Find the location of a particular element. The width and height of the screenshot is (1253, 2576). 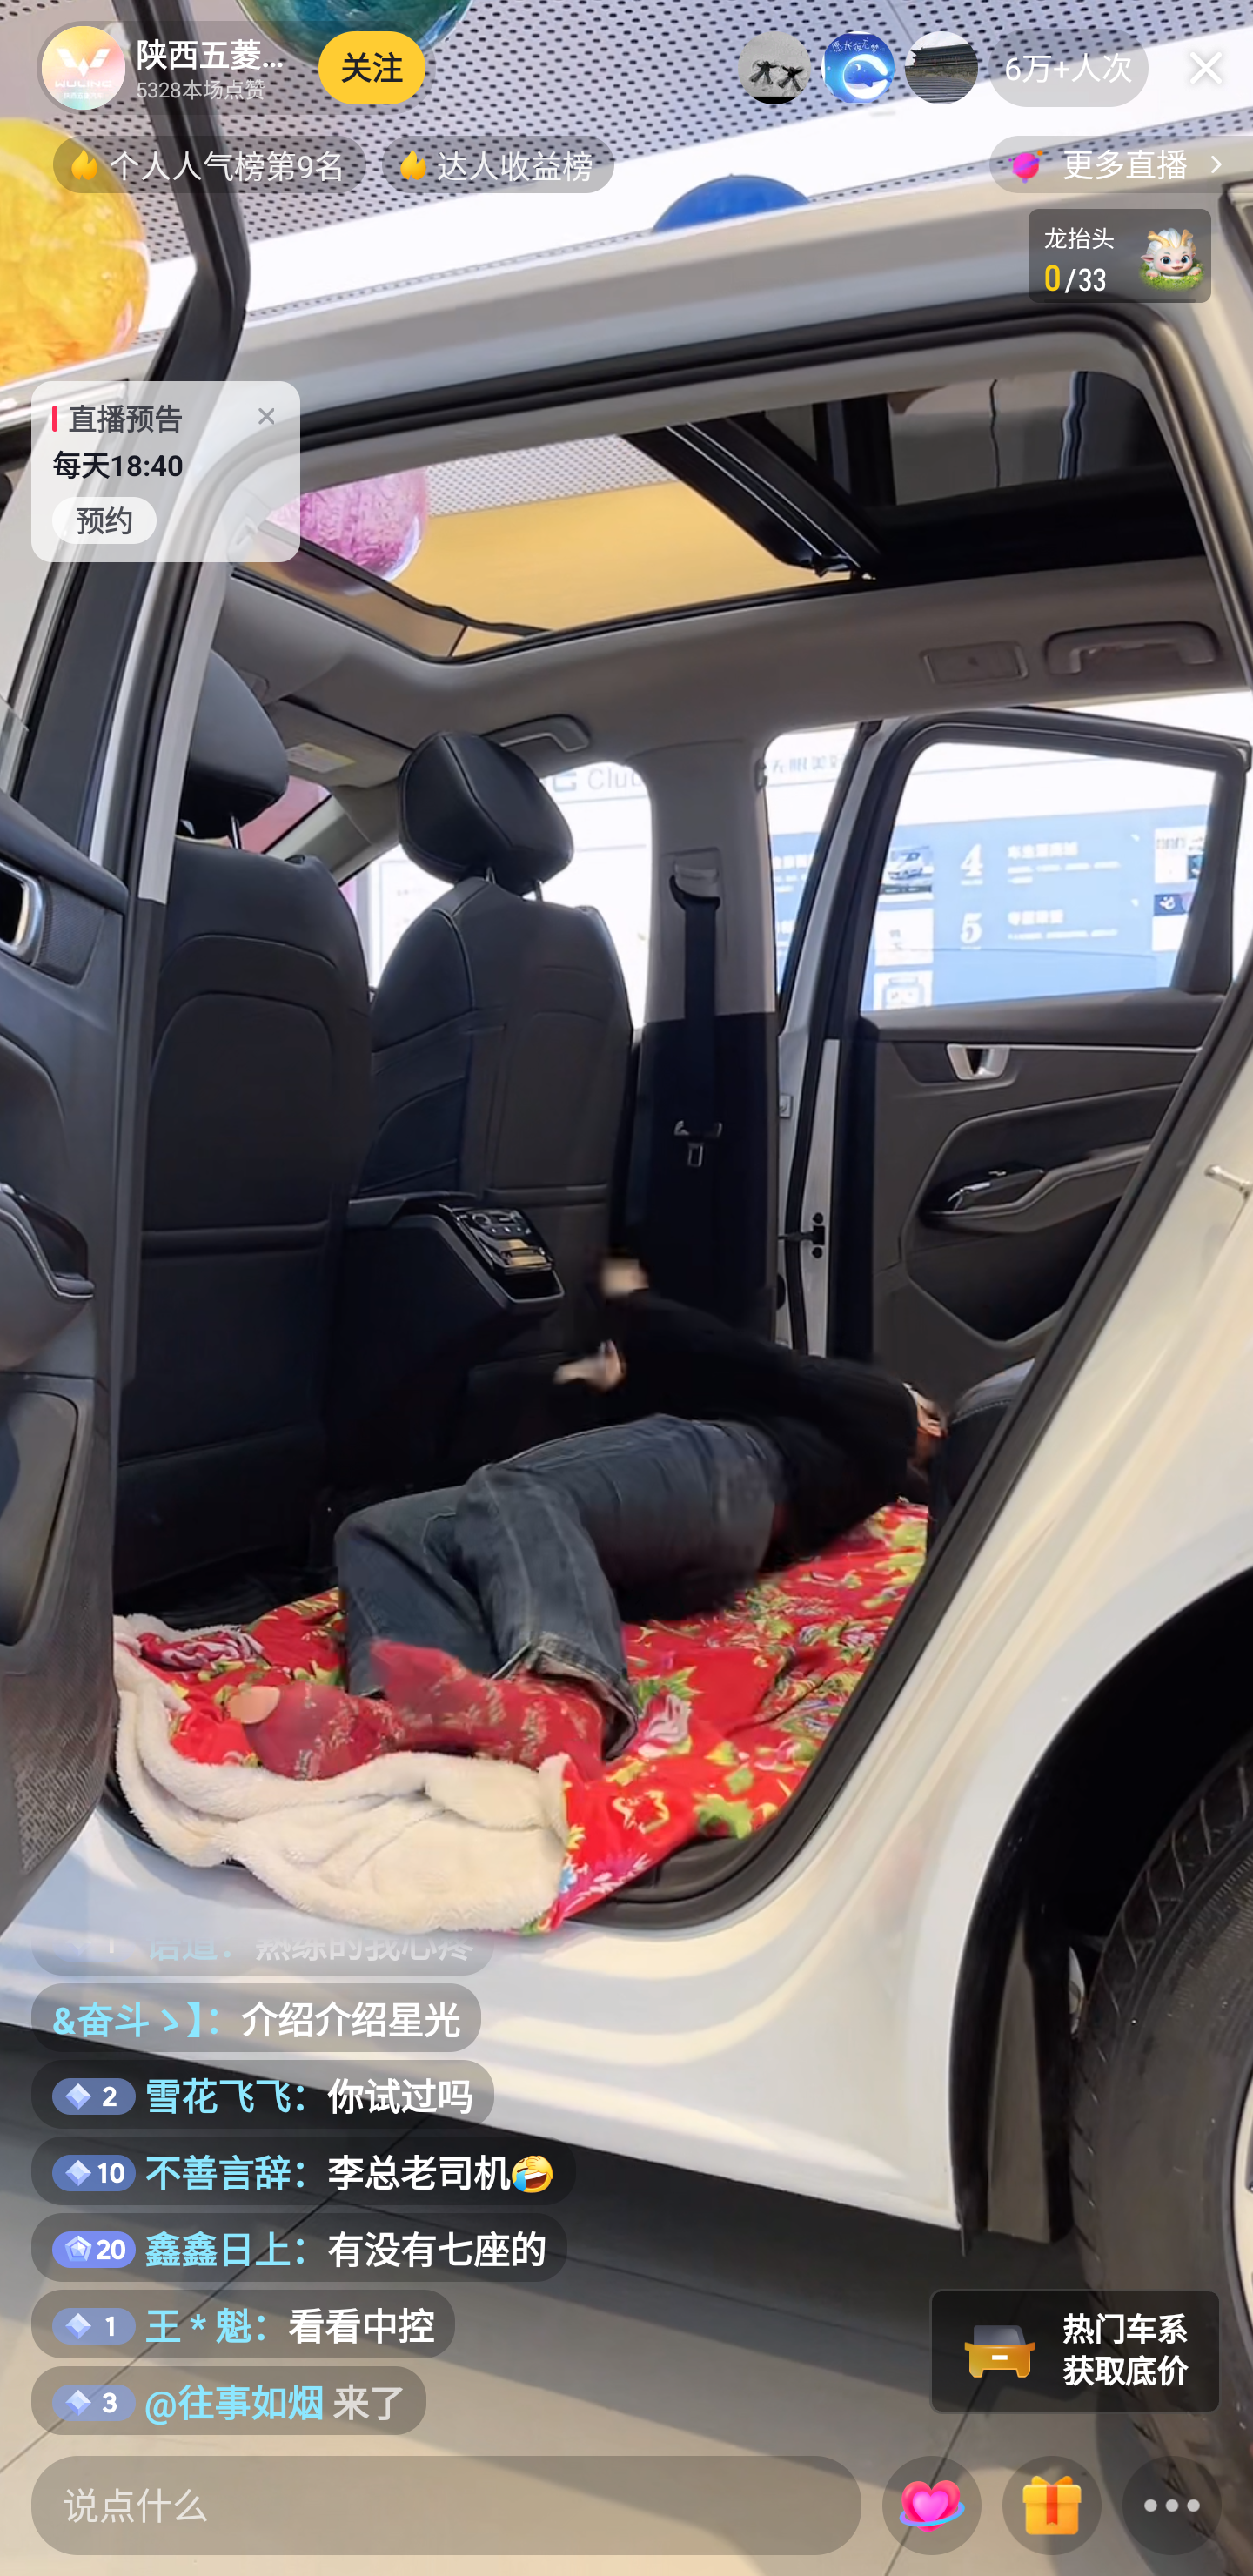

&奋斗ゝ】：介绍介绍星光 is located at coordinates (256, 2018).